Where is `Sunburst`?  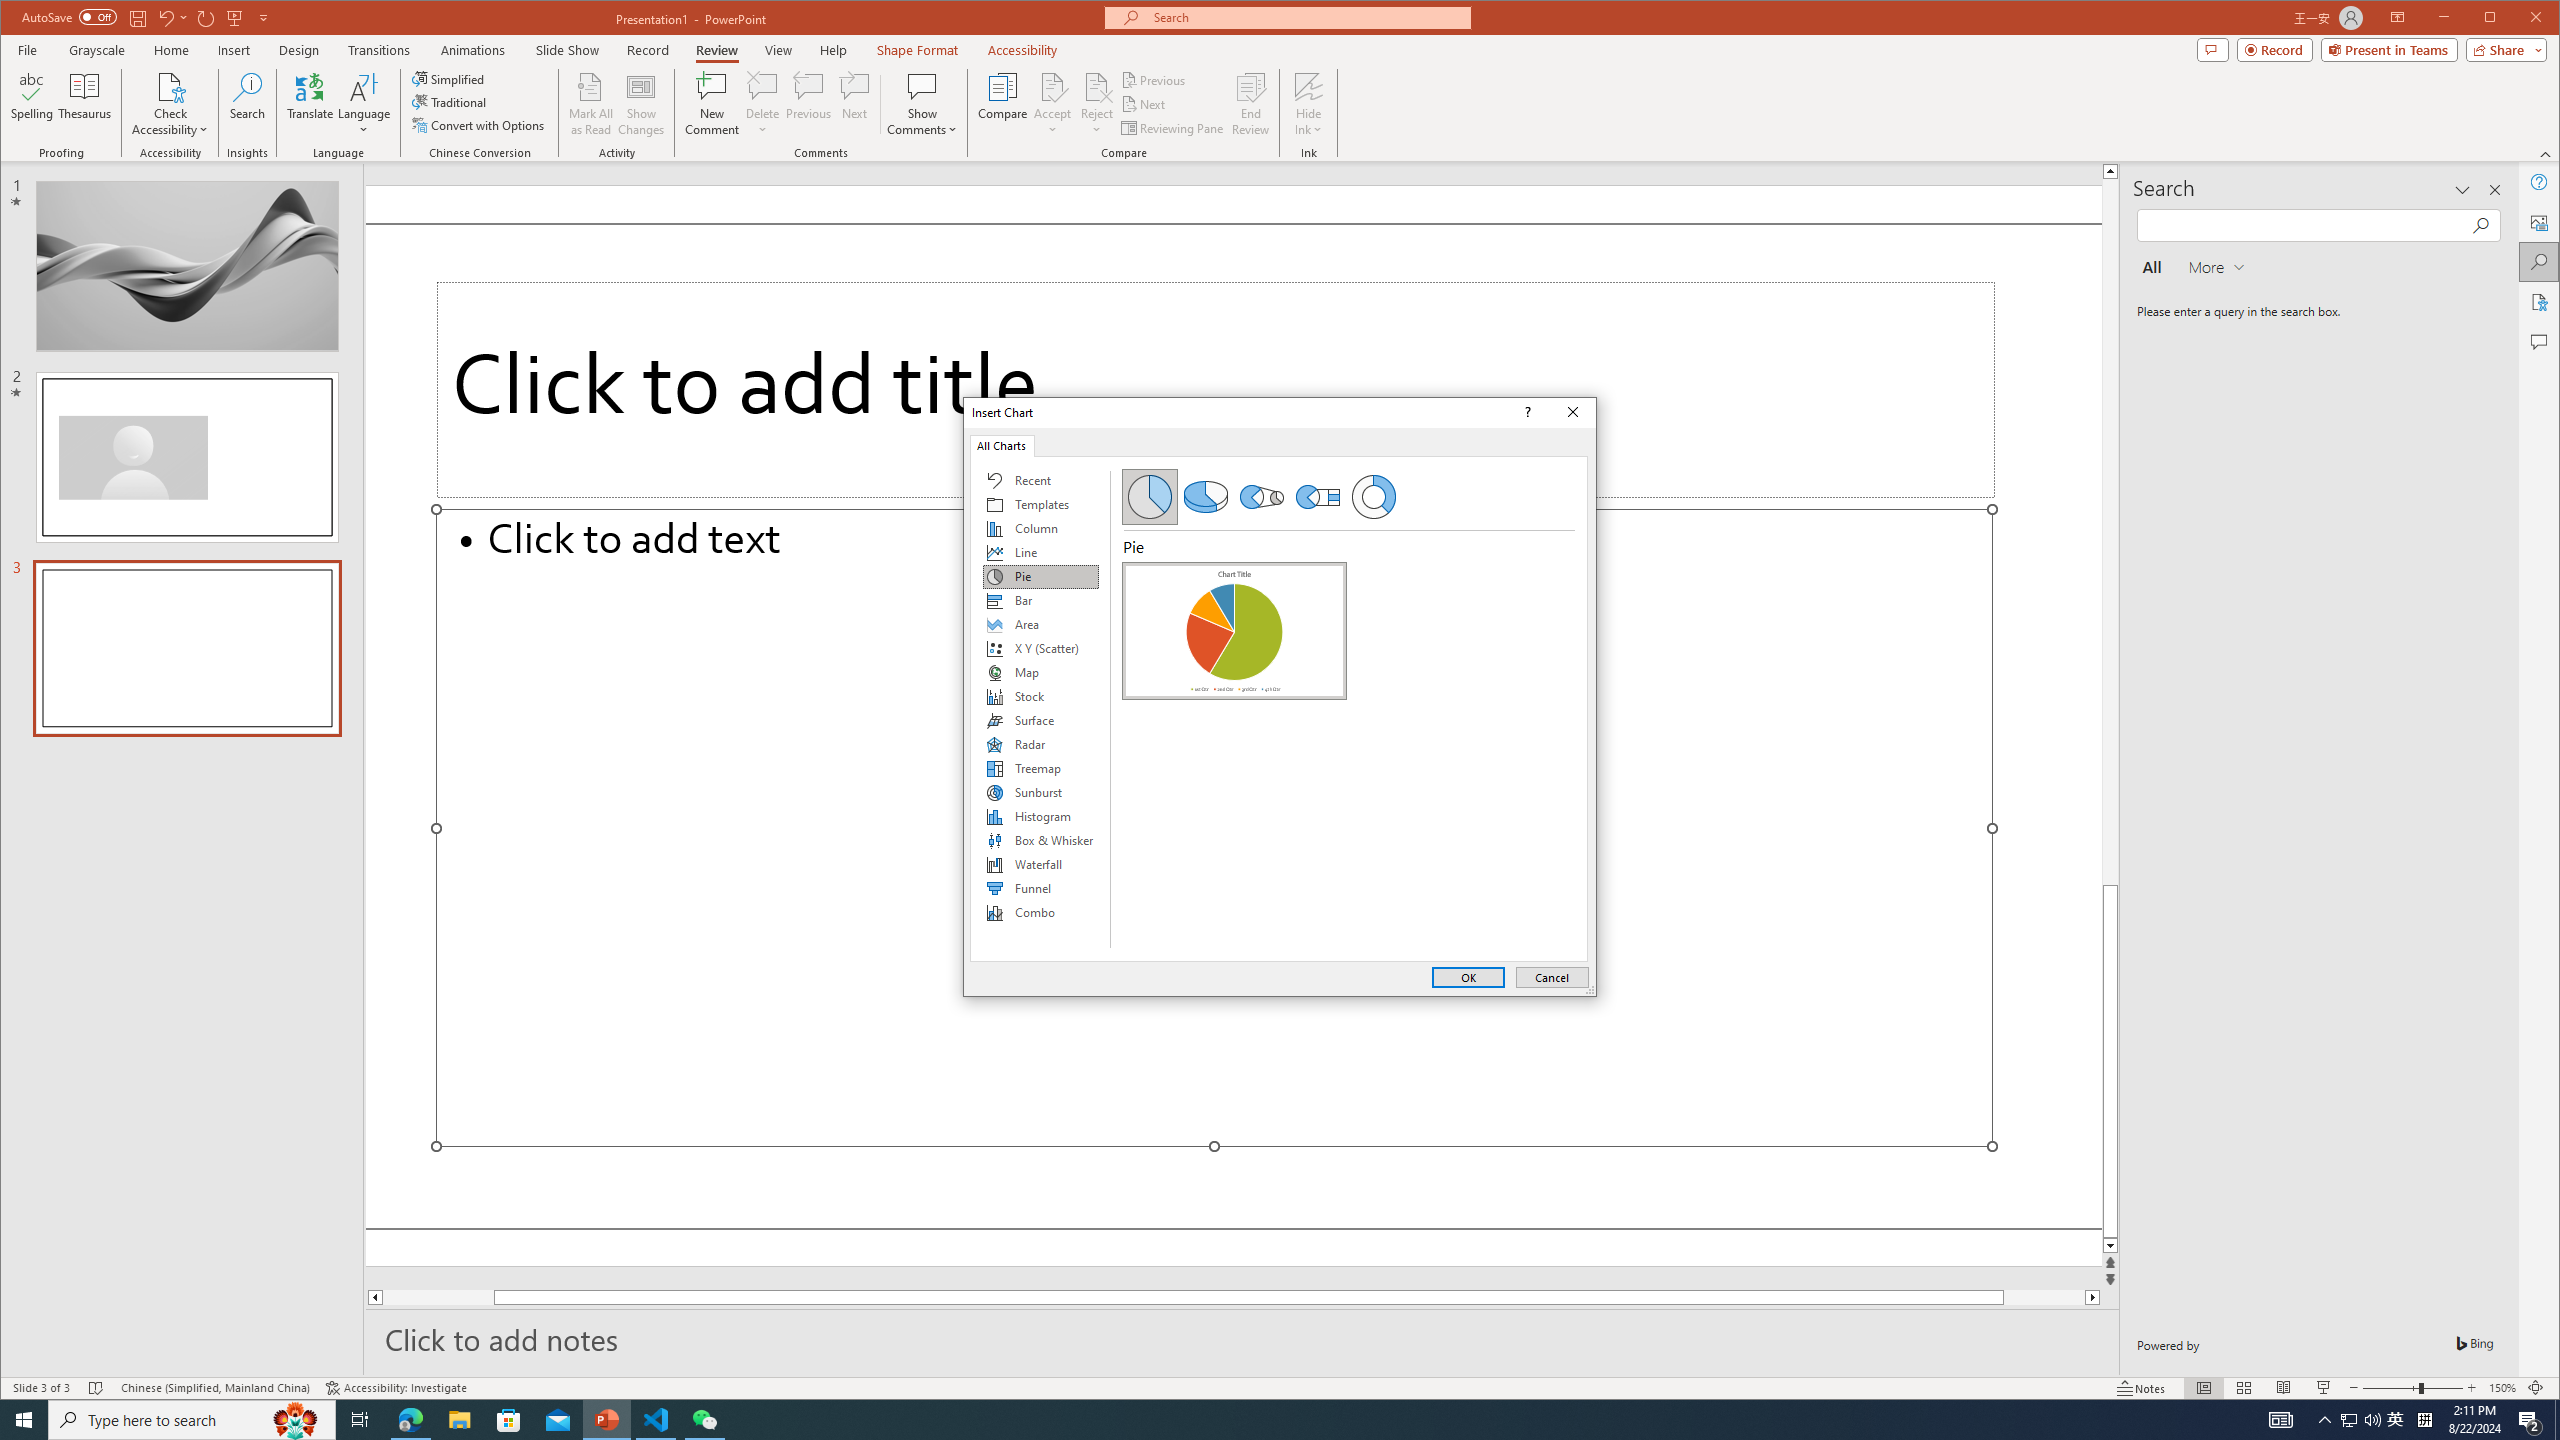
Sunburst is located at coordinates (1040, 792).